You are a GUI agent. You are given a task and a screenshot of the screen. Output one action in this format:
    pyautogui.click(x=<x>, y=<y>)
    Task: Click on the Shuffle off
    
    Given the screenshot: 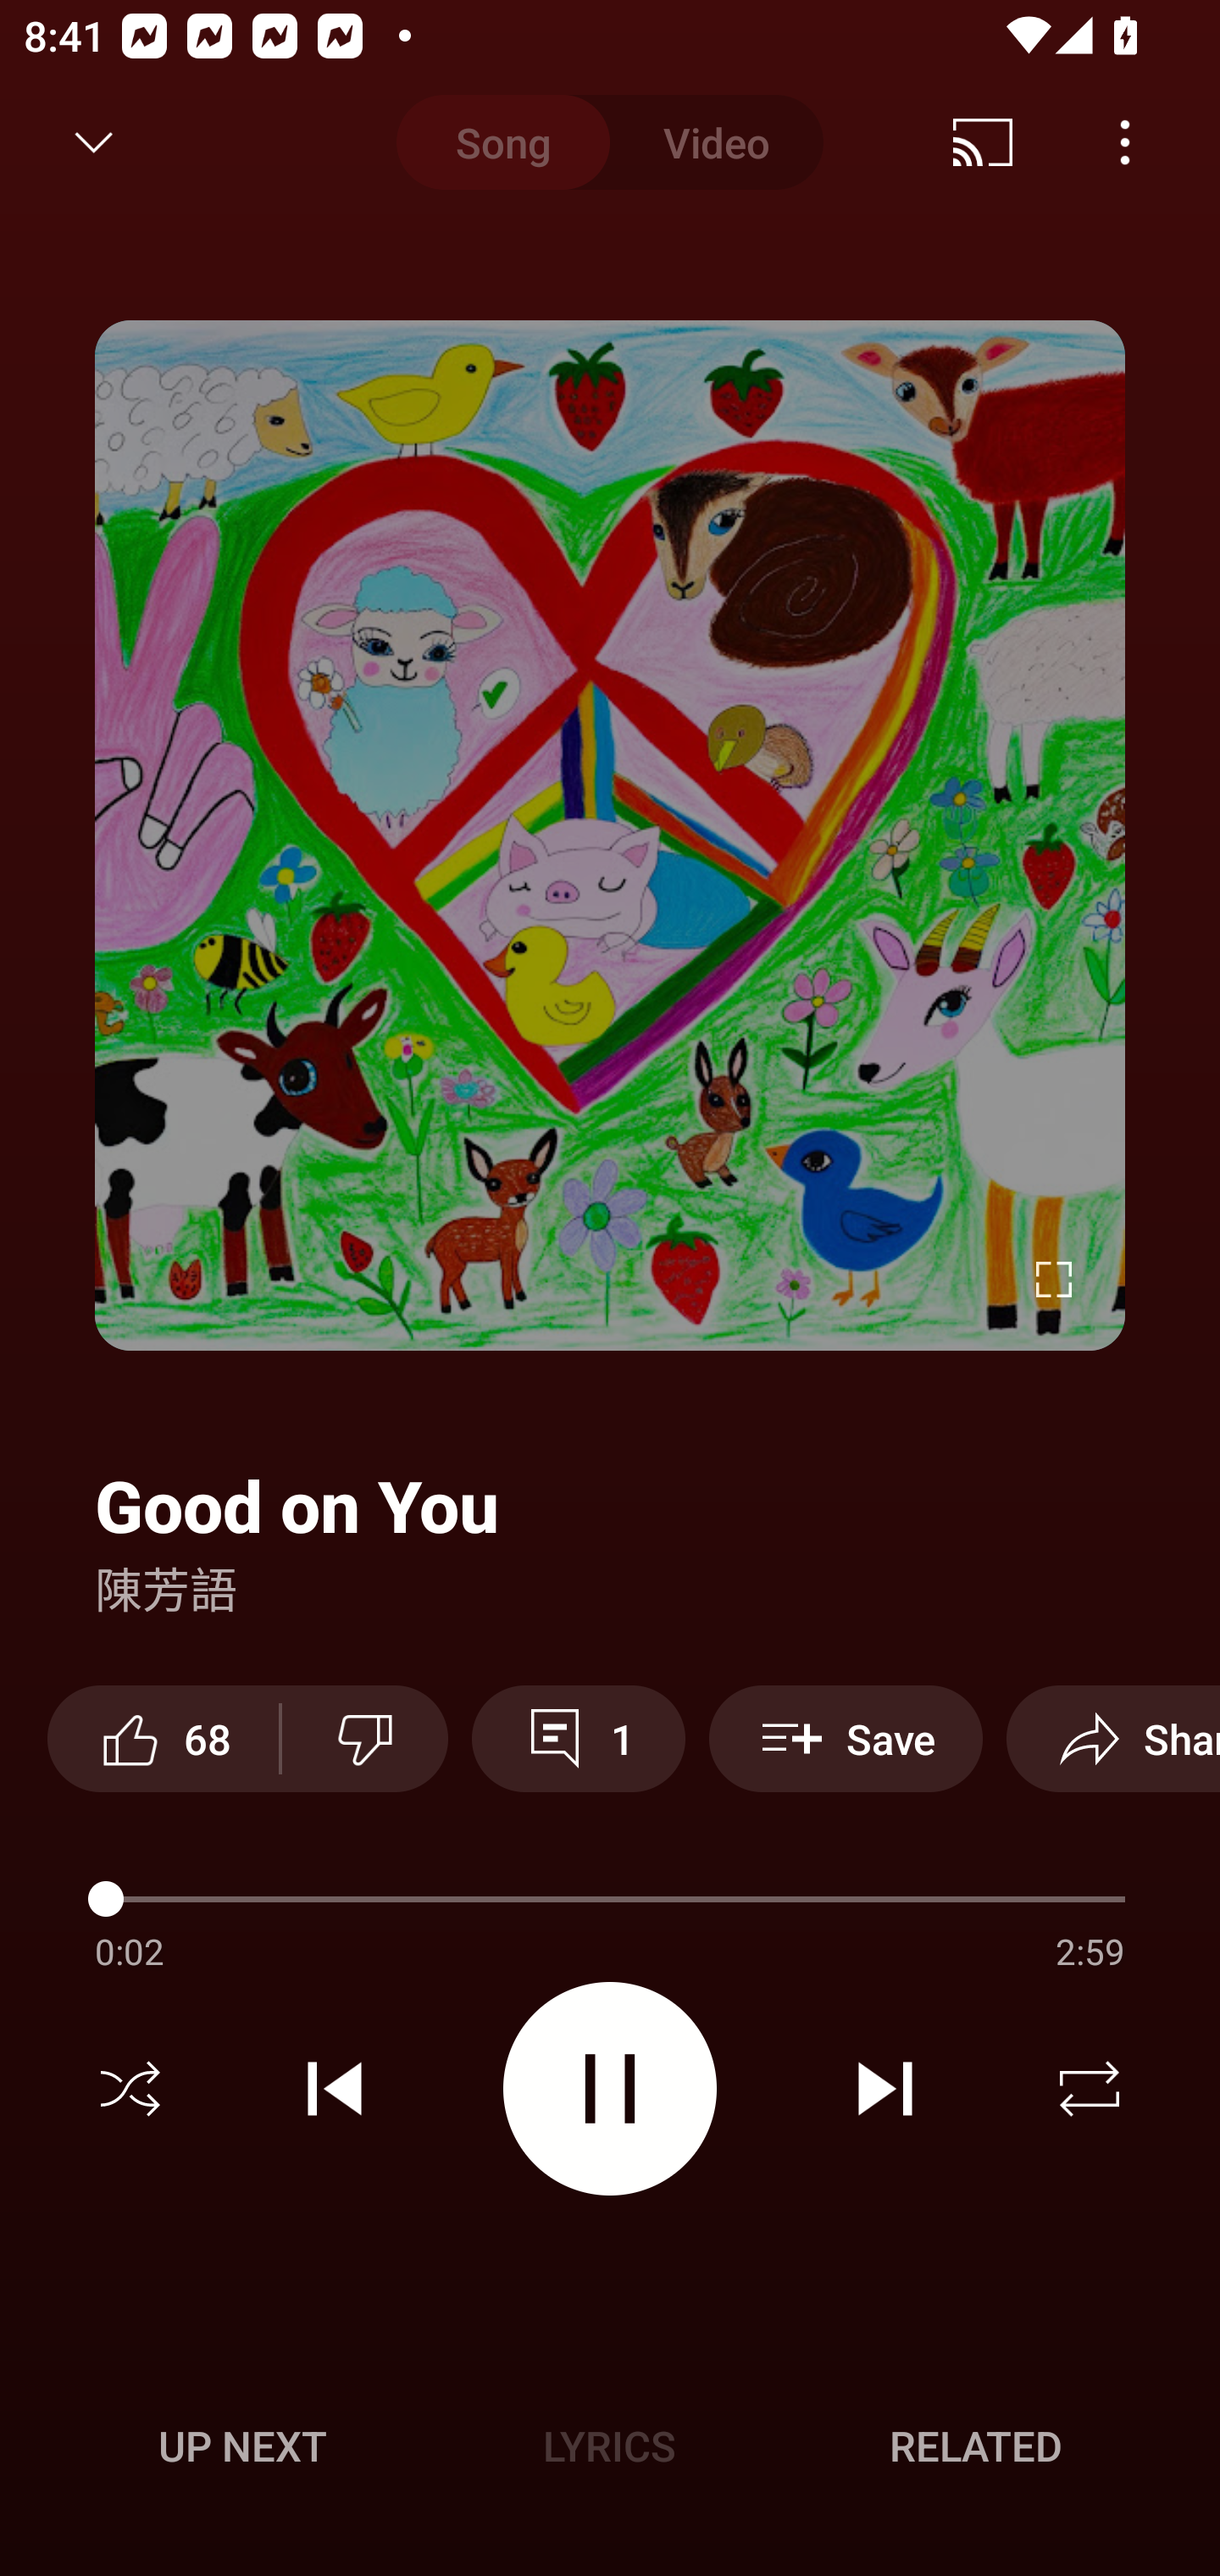 What is the action you would take?
    pyautogui.click(x=130, y=2088)
    